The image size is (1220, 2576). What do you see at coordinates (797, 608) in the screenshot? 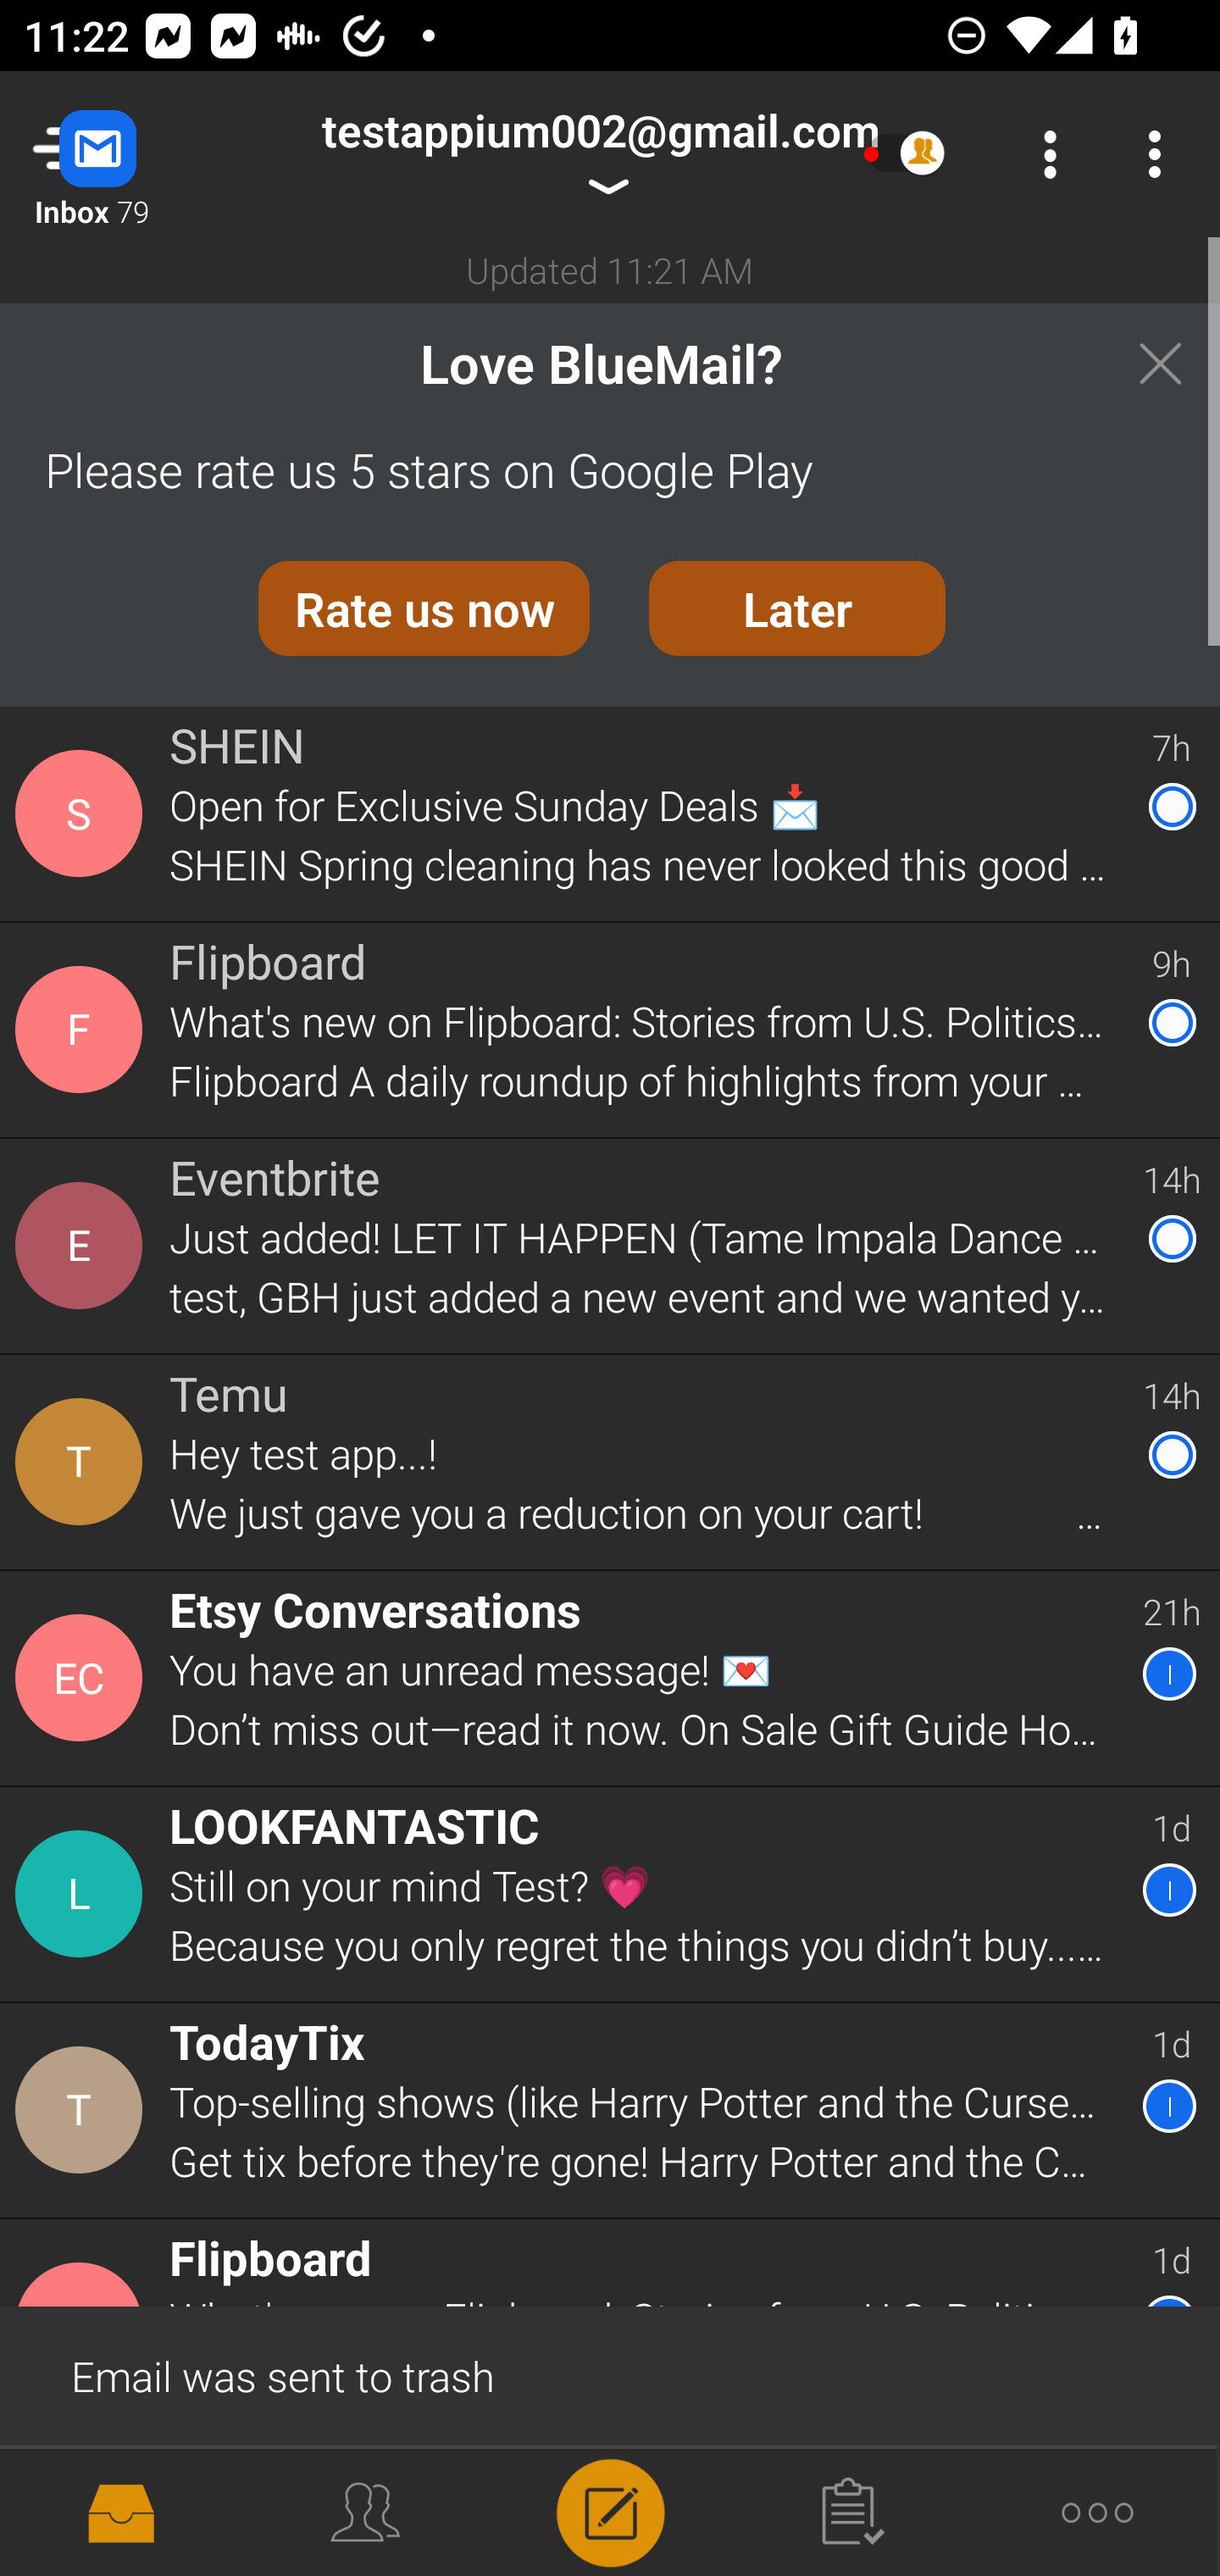
I see `Later` at bounding box center [797, 608].